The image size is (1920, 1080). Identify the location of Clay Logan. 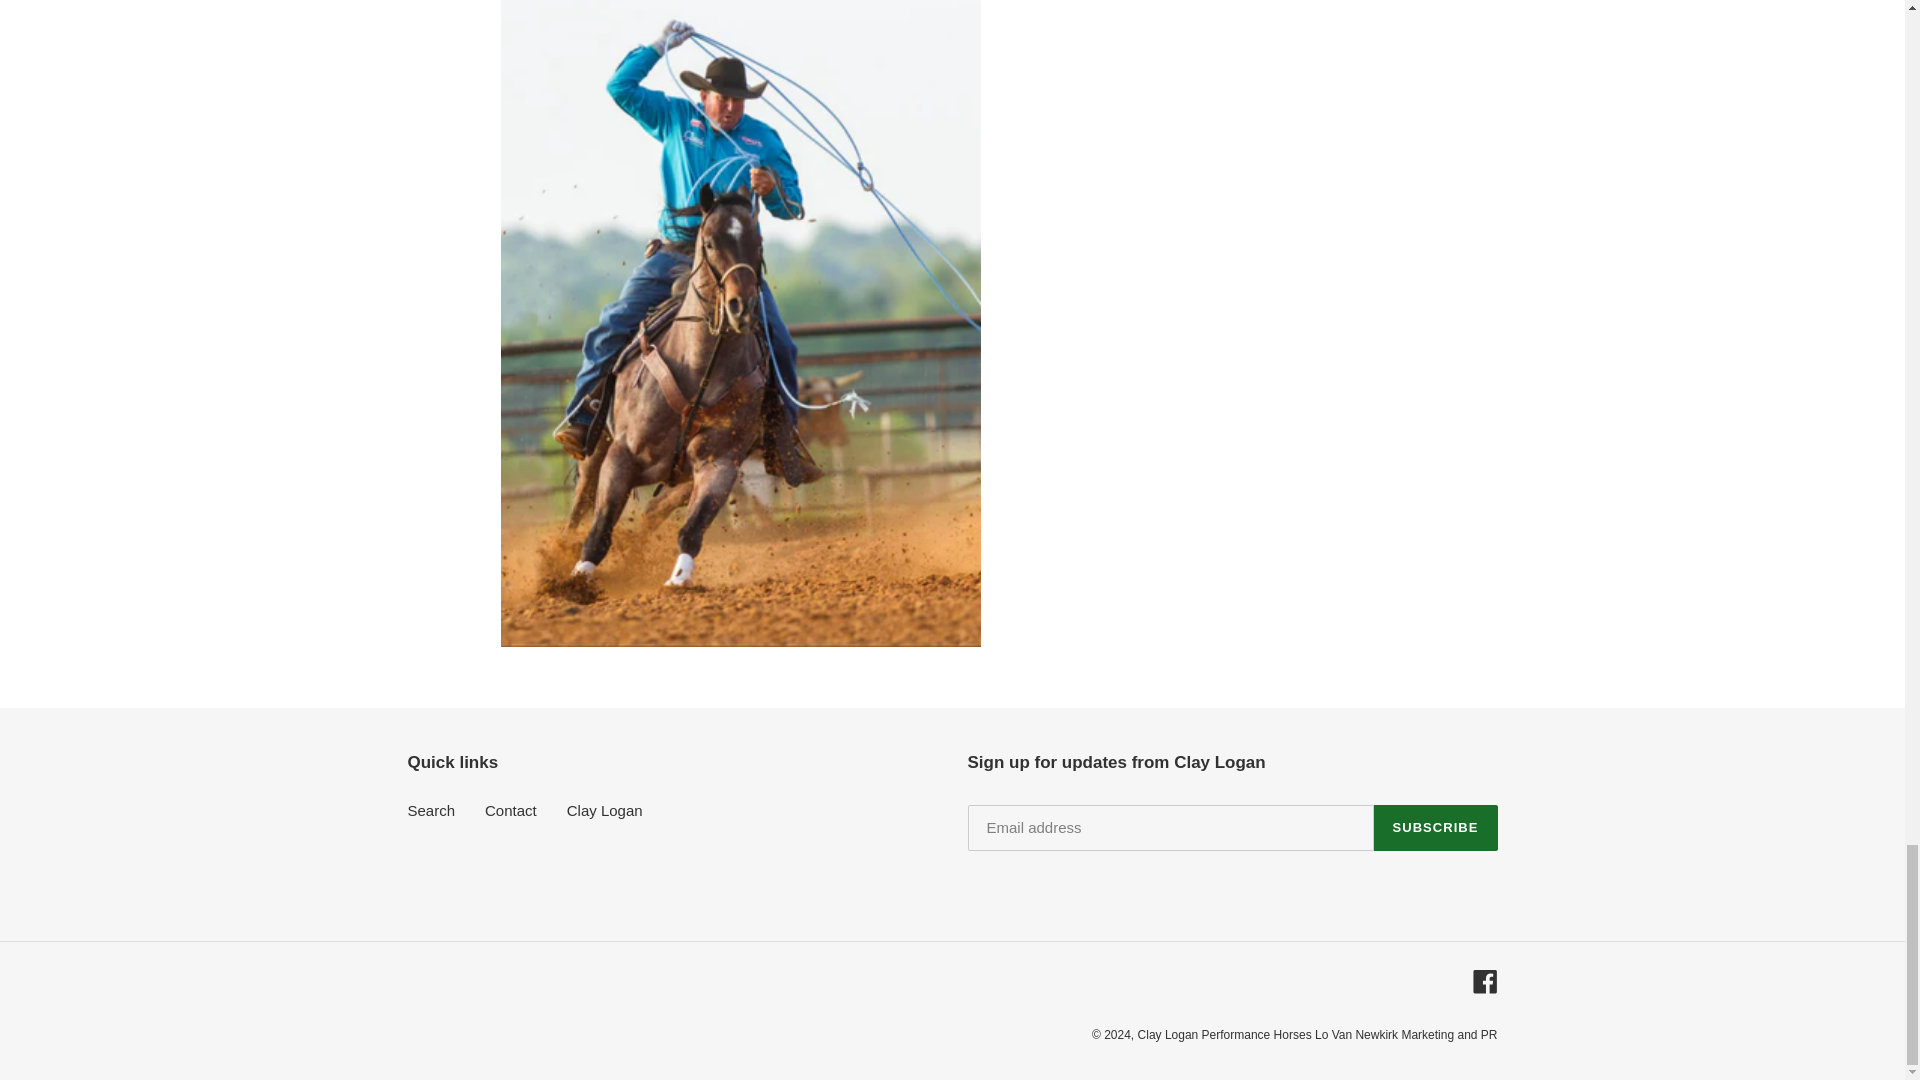
(604, 810).